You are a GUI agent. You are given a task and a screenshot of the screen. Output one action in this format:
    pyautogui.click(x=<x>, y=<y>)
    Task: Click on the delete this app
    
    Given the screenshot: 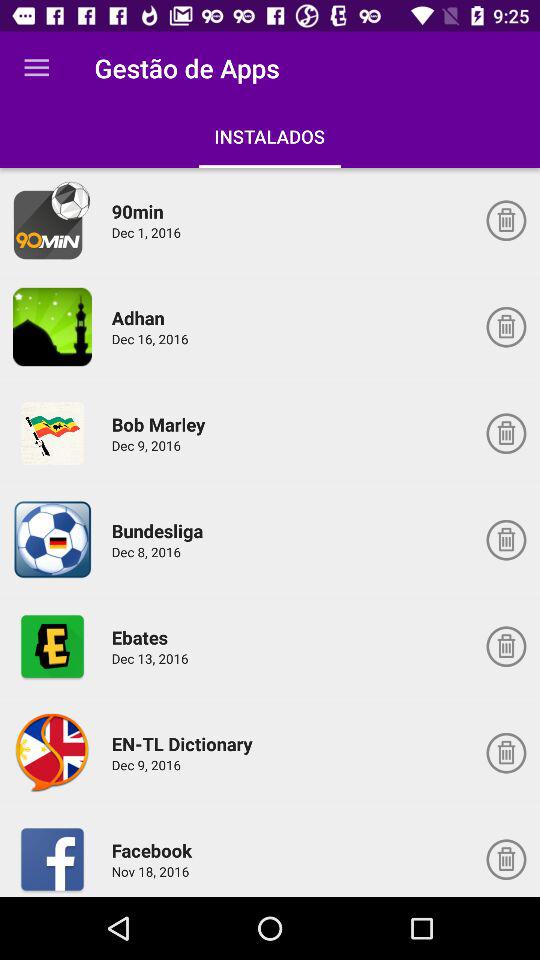 What is the action you would take?
    pyautogui.click(x=506, y=753)
    